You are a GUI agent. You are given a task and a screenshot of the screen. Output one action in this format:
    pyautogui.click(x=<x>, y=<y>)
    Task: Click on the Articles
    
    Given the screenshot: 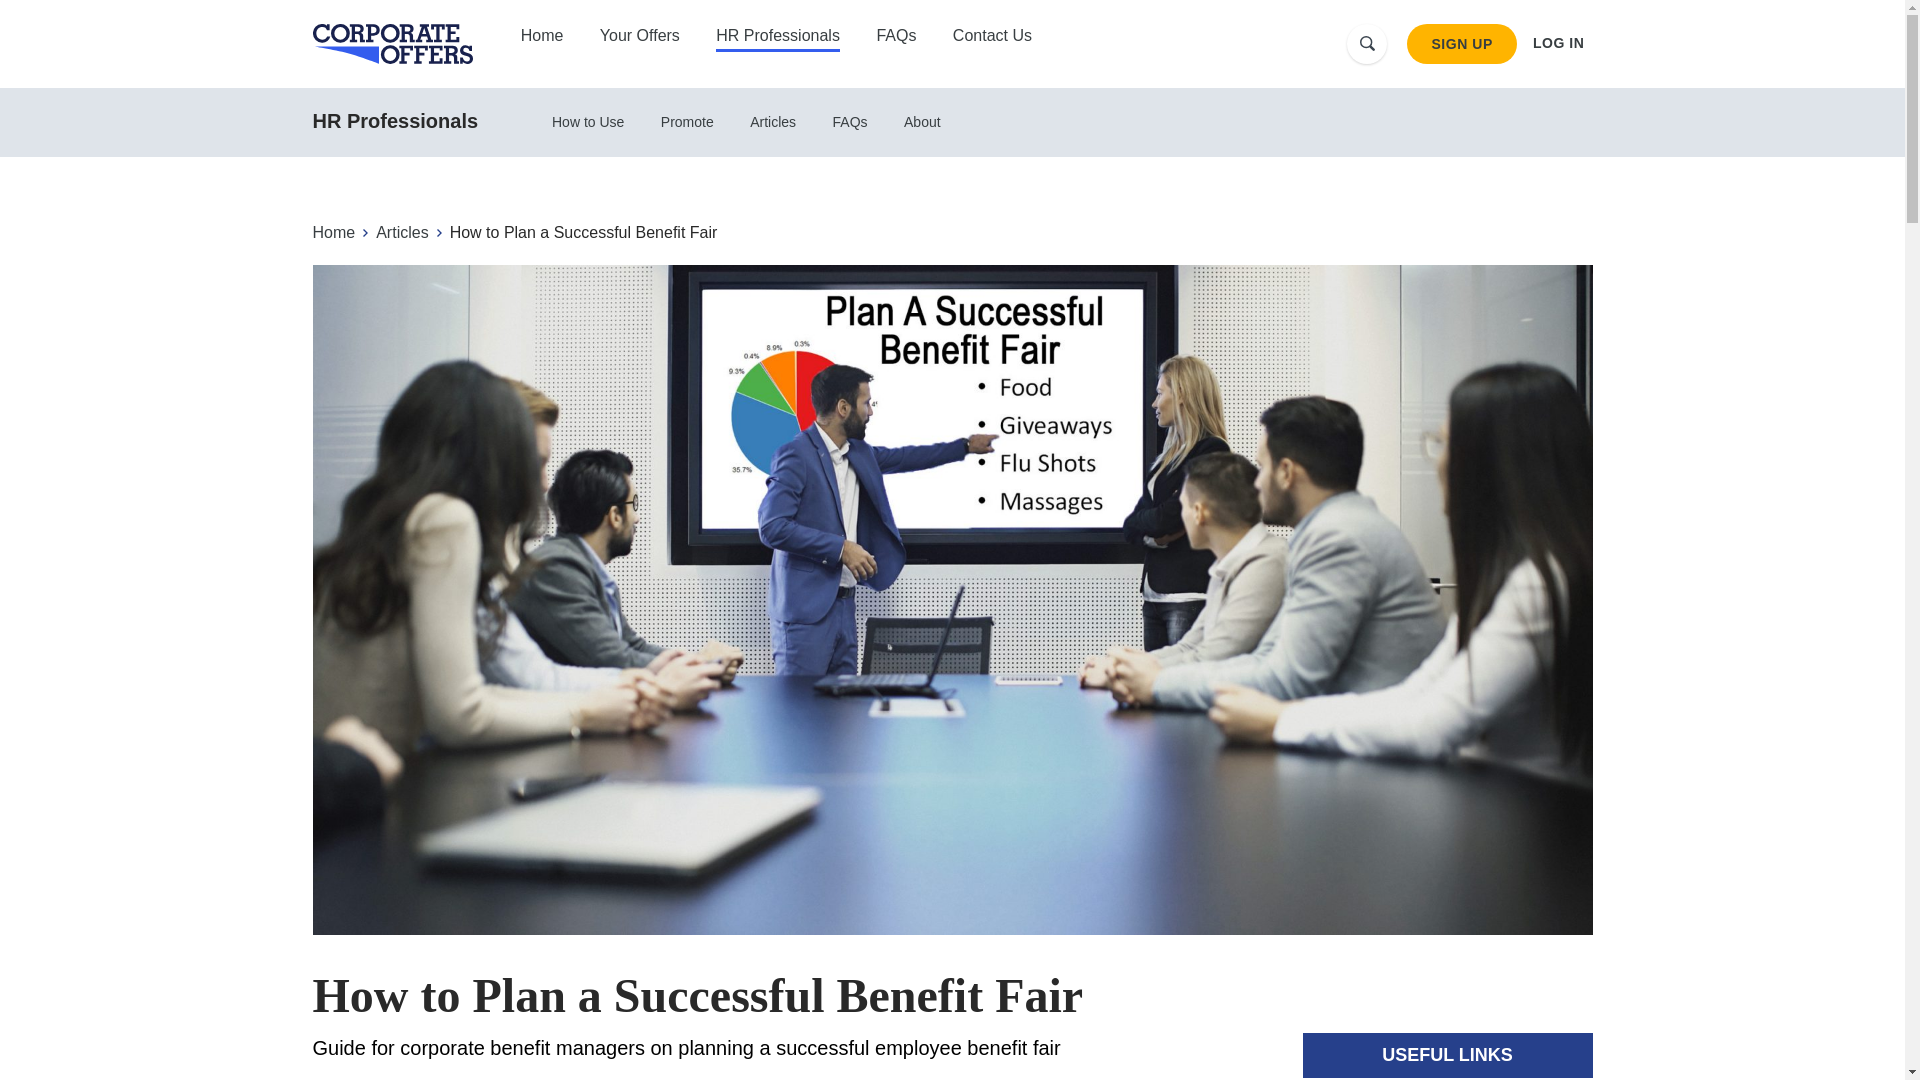 What is the action you would take?
    pyautogui.click(x=772, y=122)
    